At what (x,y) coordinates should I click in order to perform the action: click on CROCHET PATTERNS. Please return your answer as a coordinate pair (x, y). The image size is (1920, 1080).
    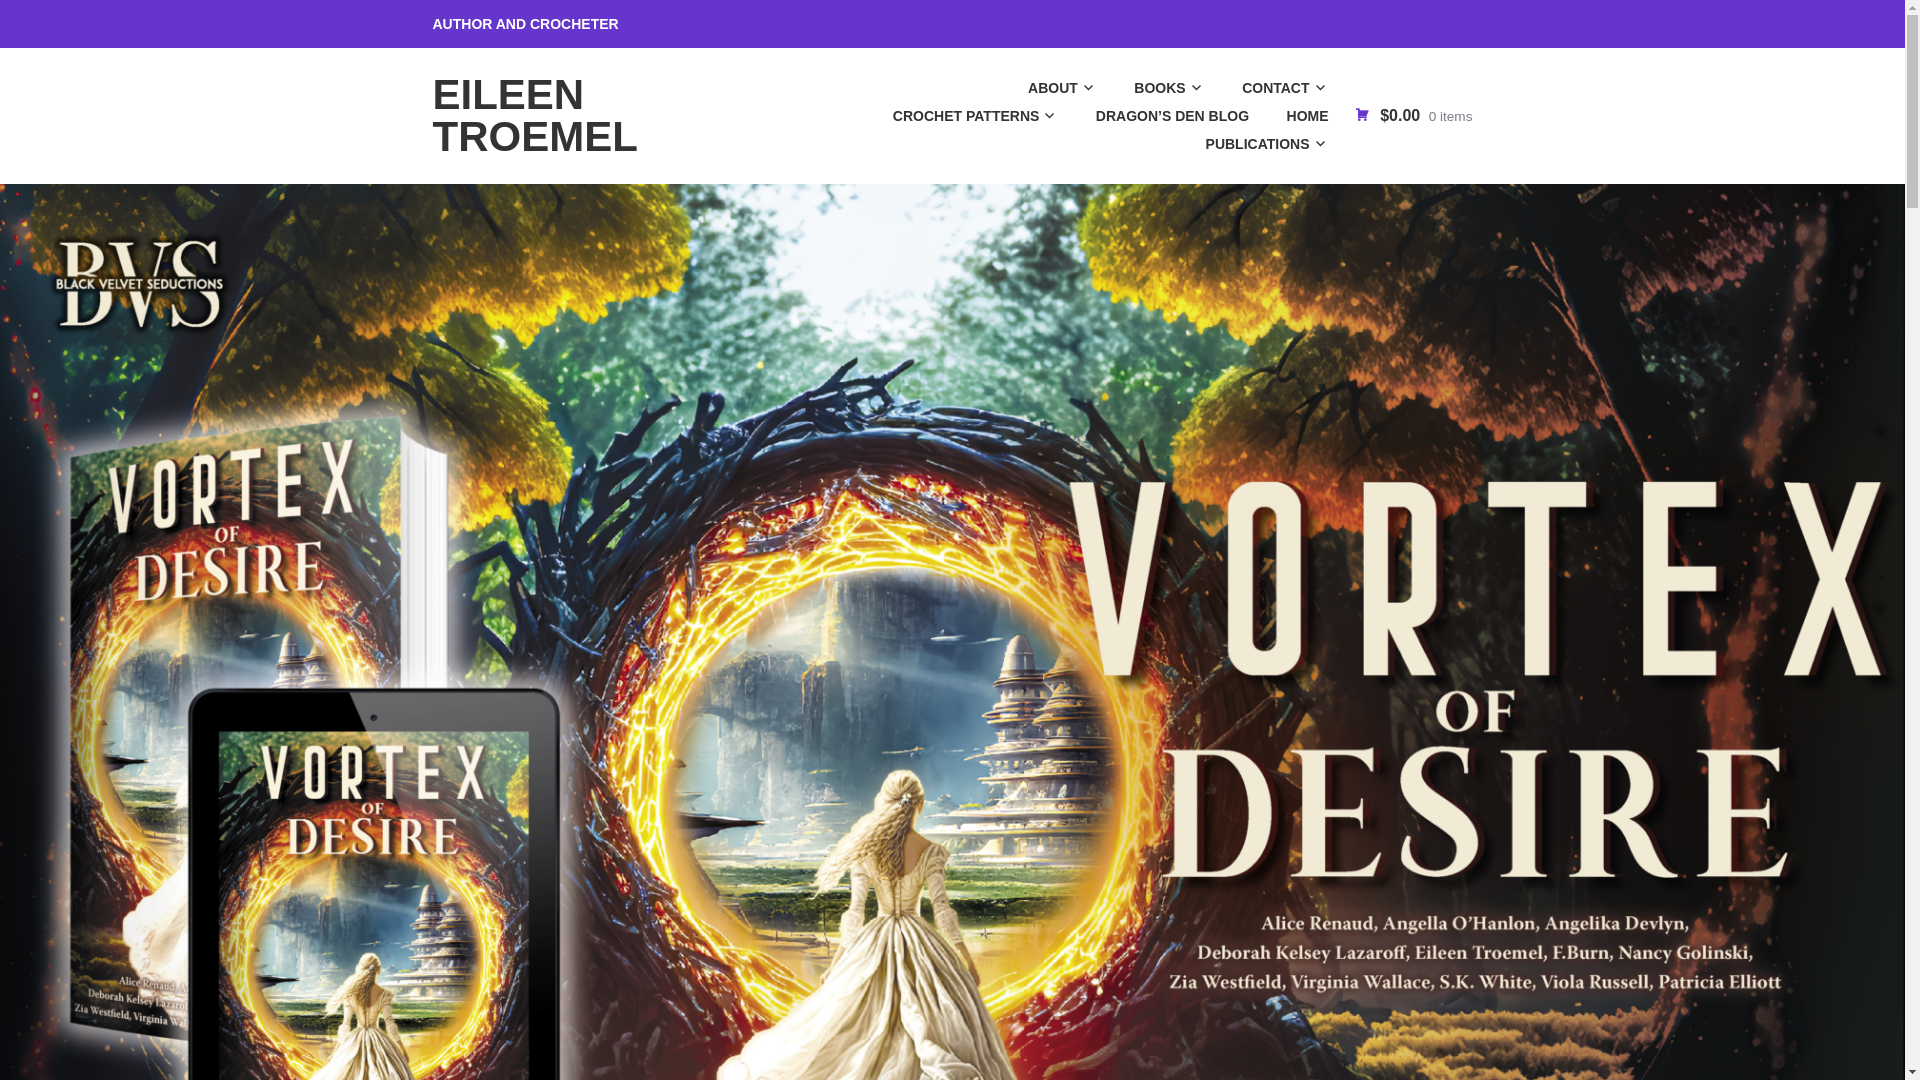
    Looking at the image, I should click on (958, 115).